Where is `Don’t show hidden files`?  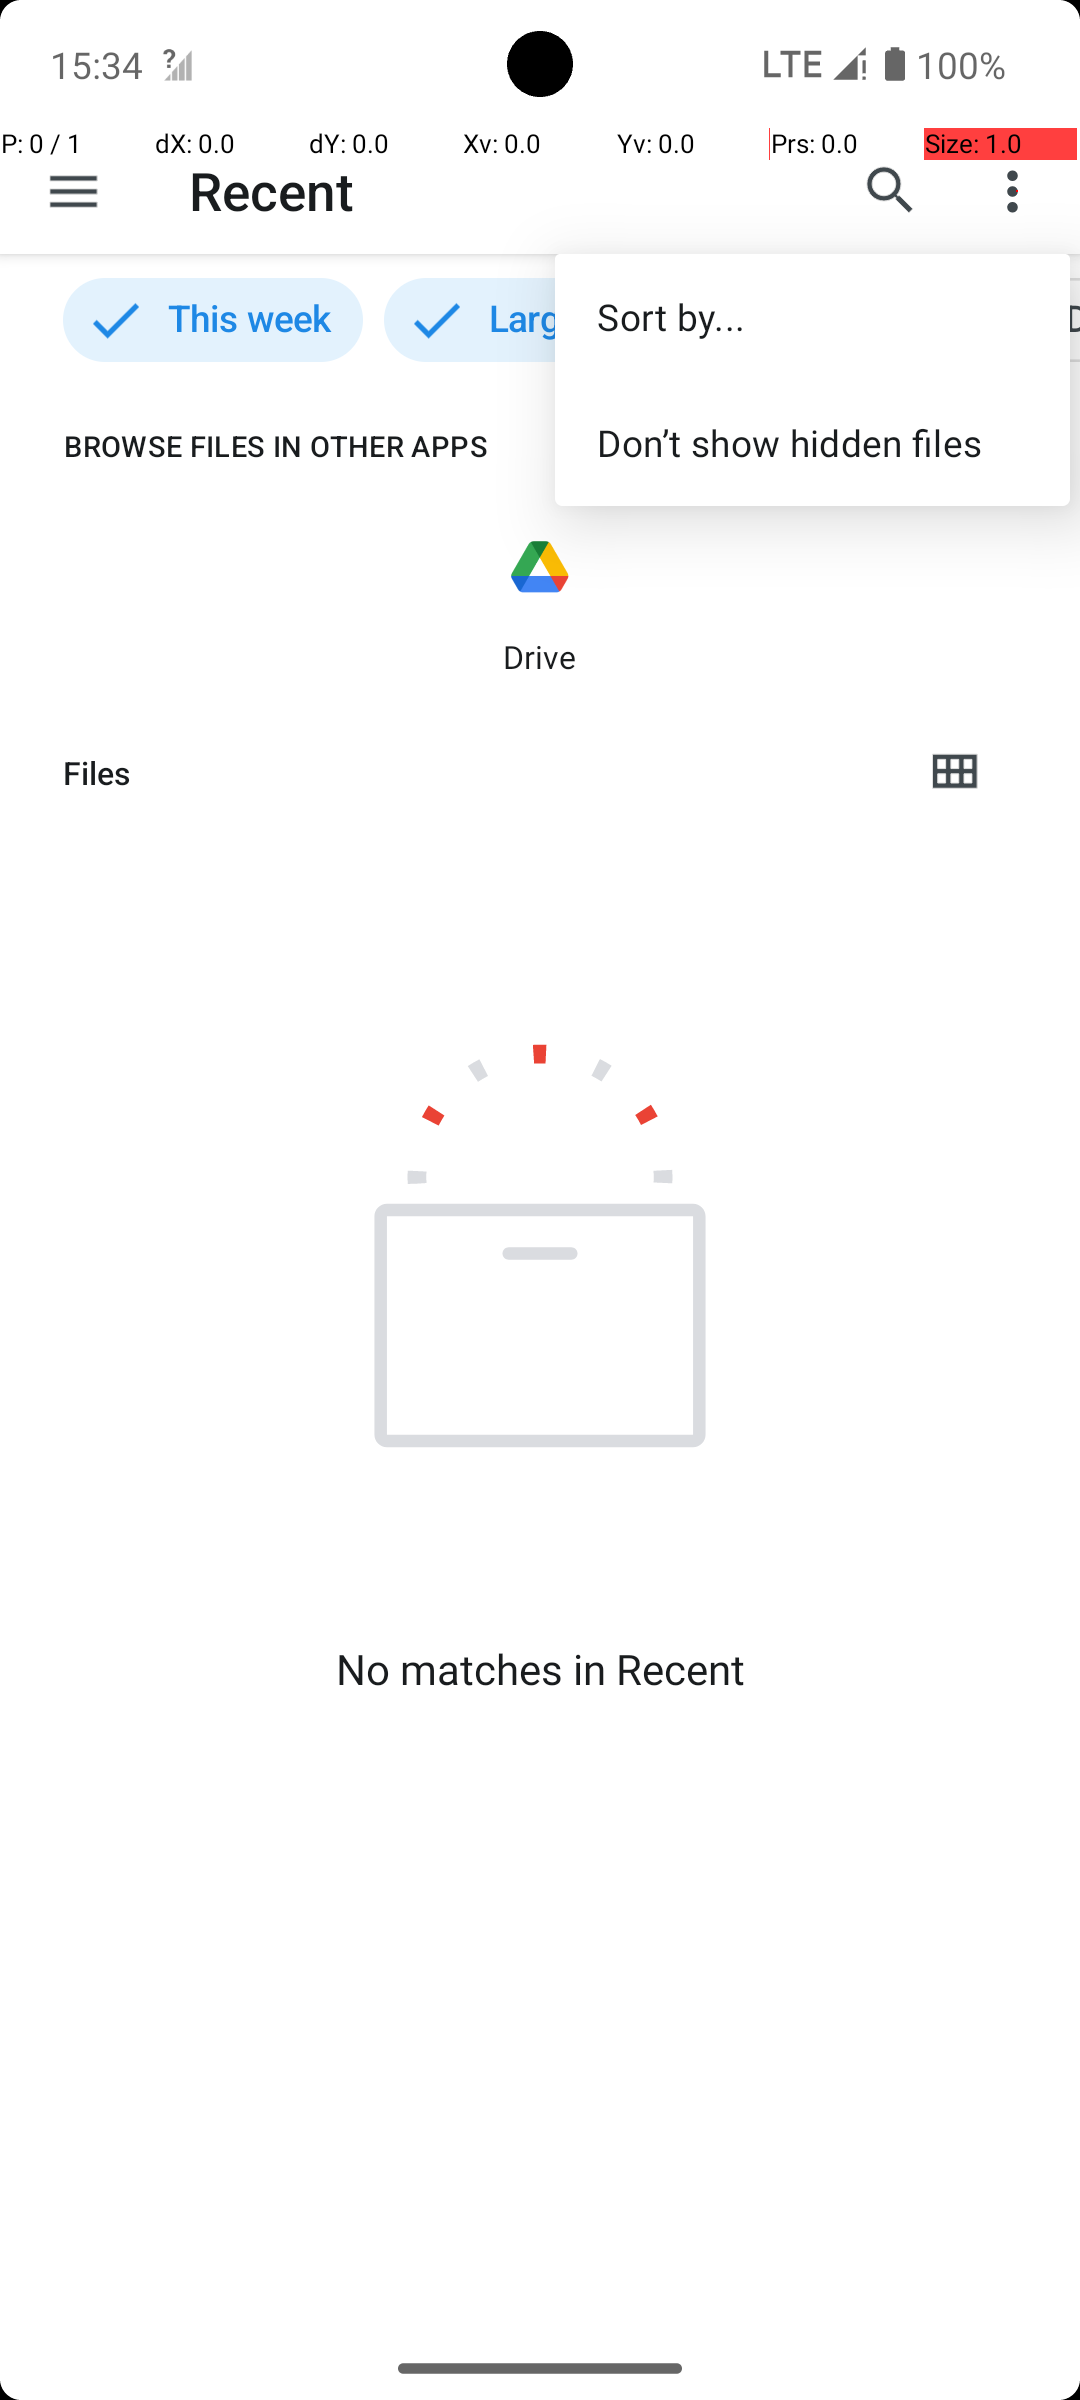 Don’t show hidden files is located at coordinates (812, 442).